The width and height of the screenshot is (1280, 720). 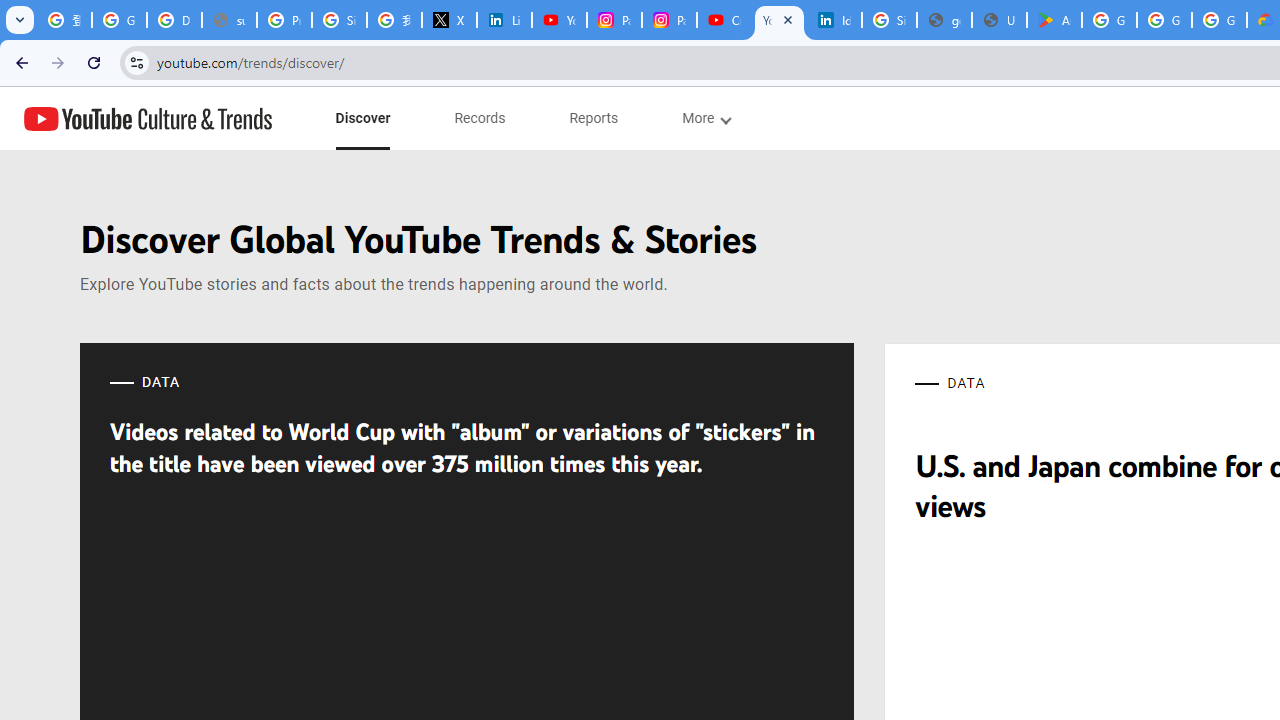 I want to click on subnav-More menupopup, so click(x=706, y=118).